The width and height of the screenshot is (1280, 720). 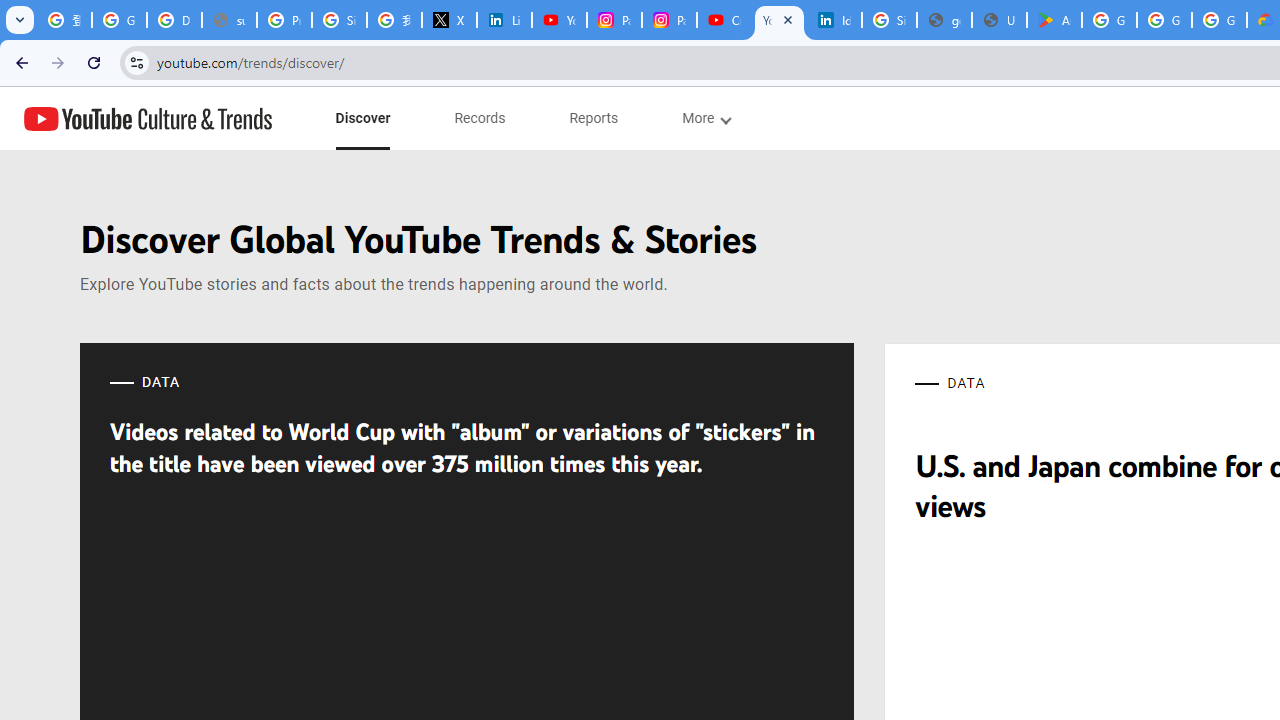 I want to click on subnav-More menupopup, so click(x=706, y=118).